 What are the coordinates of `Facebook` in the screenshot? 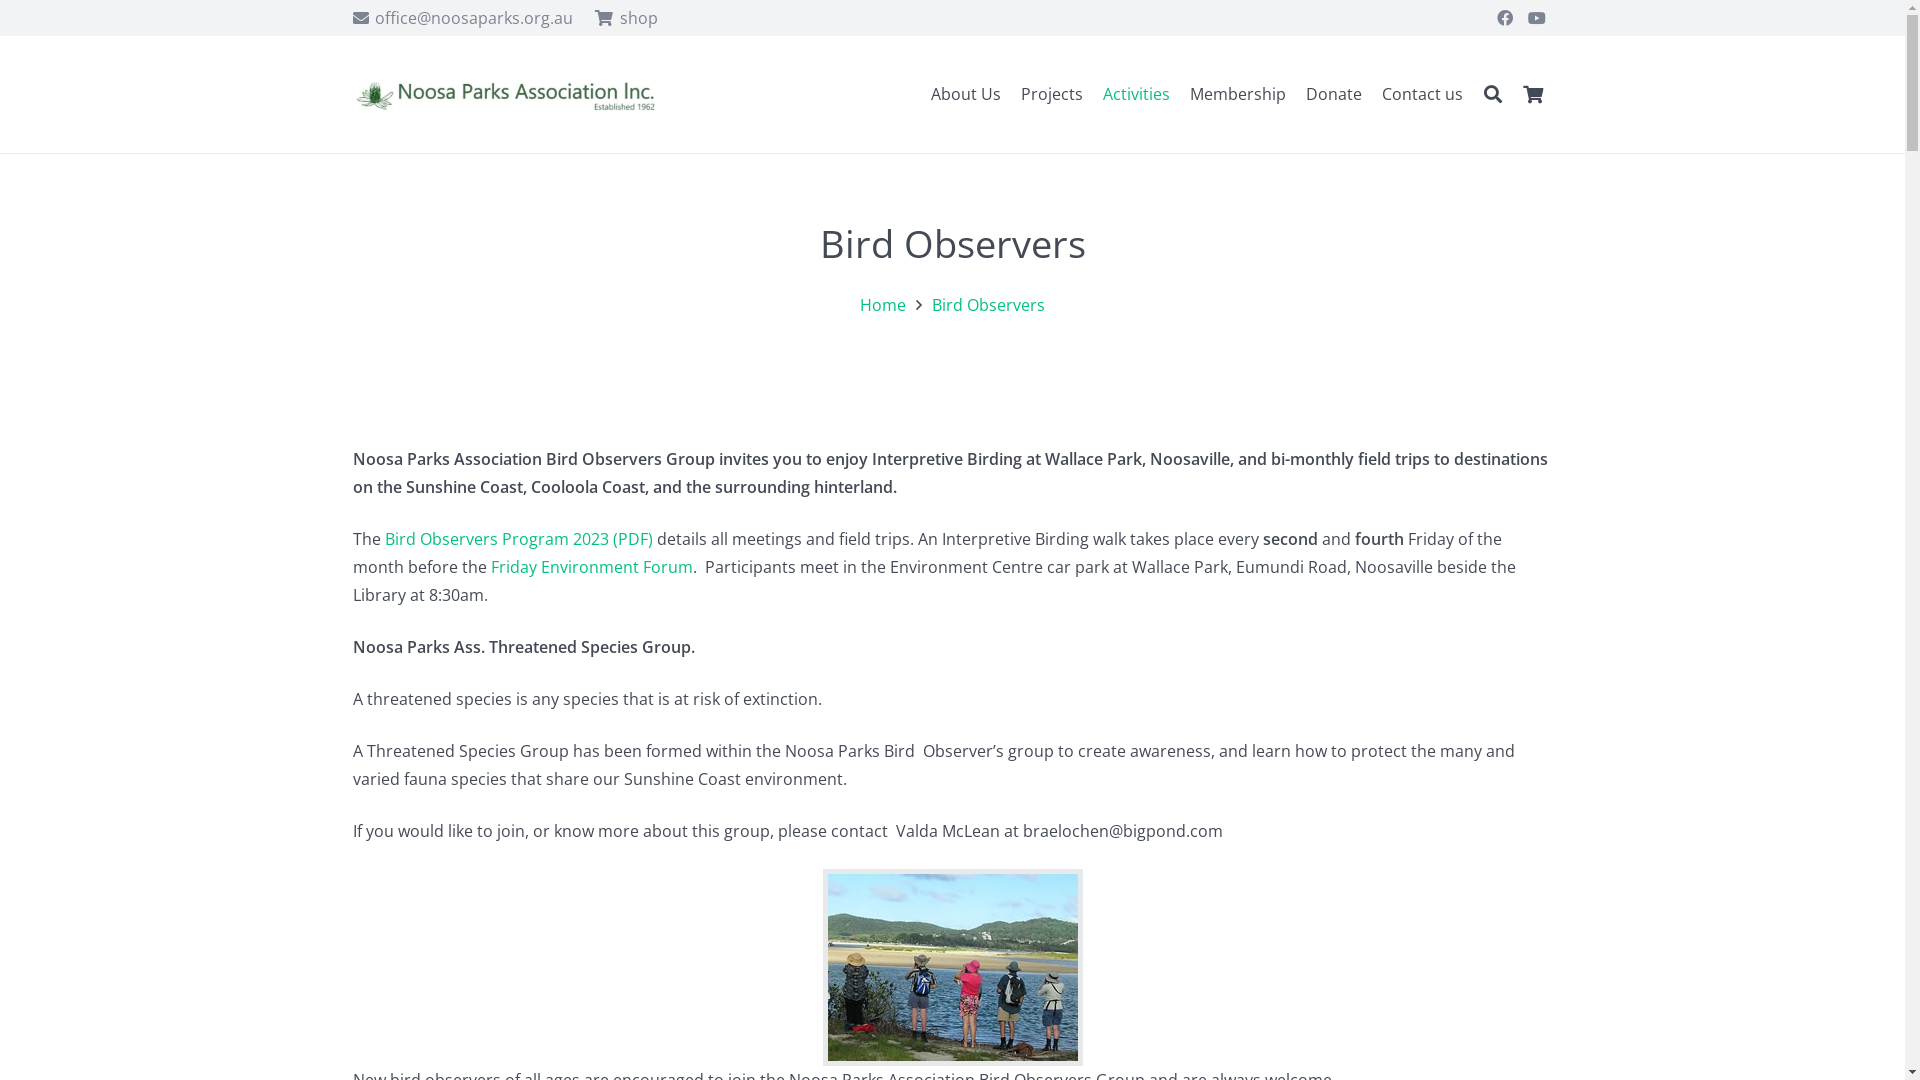 It's located at (1505, 18).